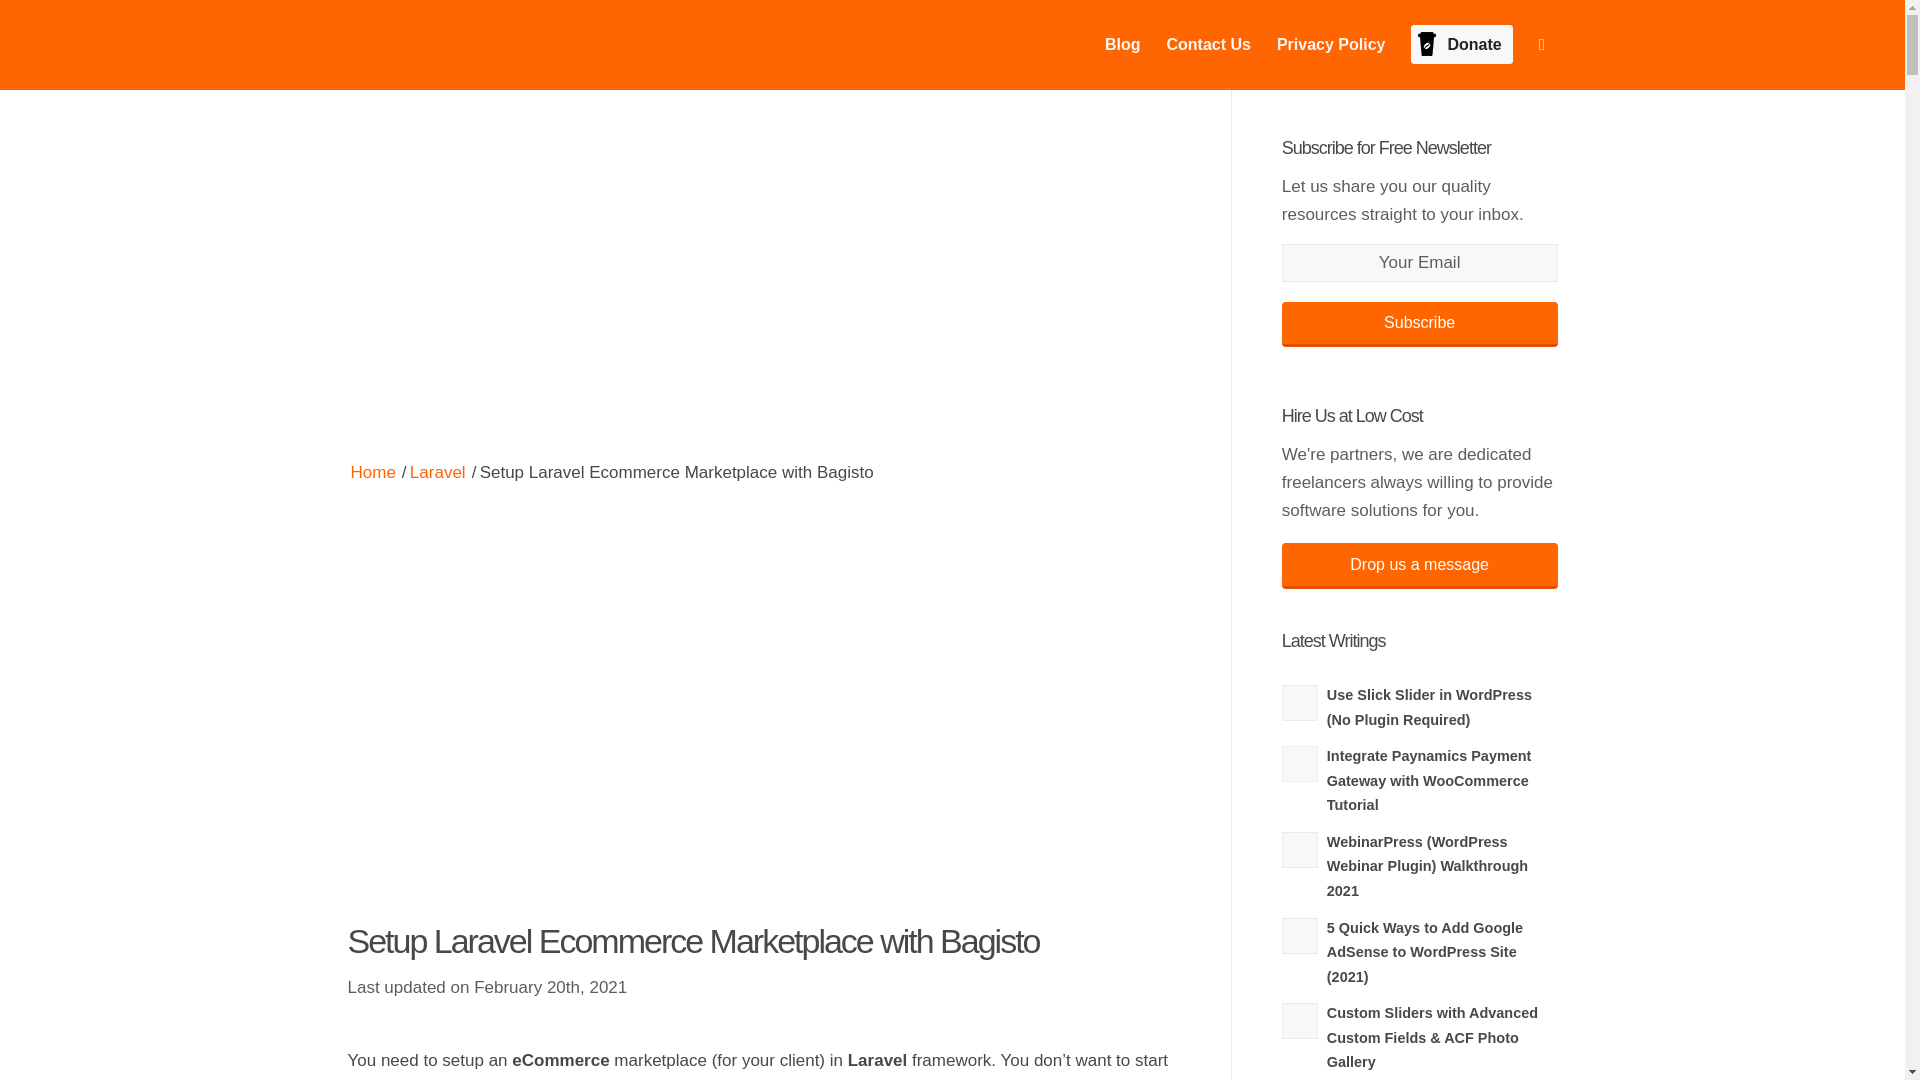  Describe the element at coordinates (1331, 44) in the screenshot. I see `Privacy Policy` at that location.